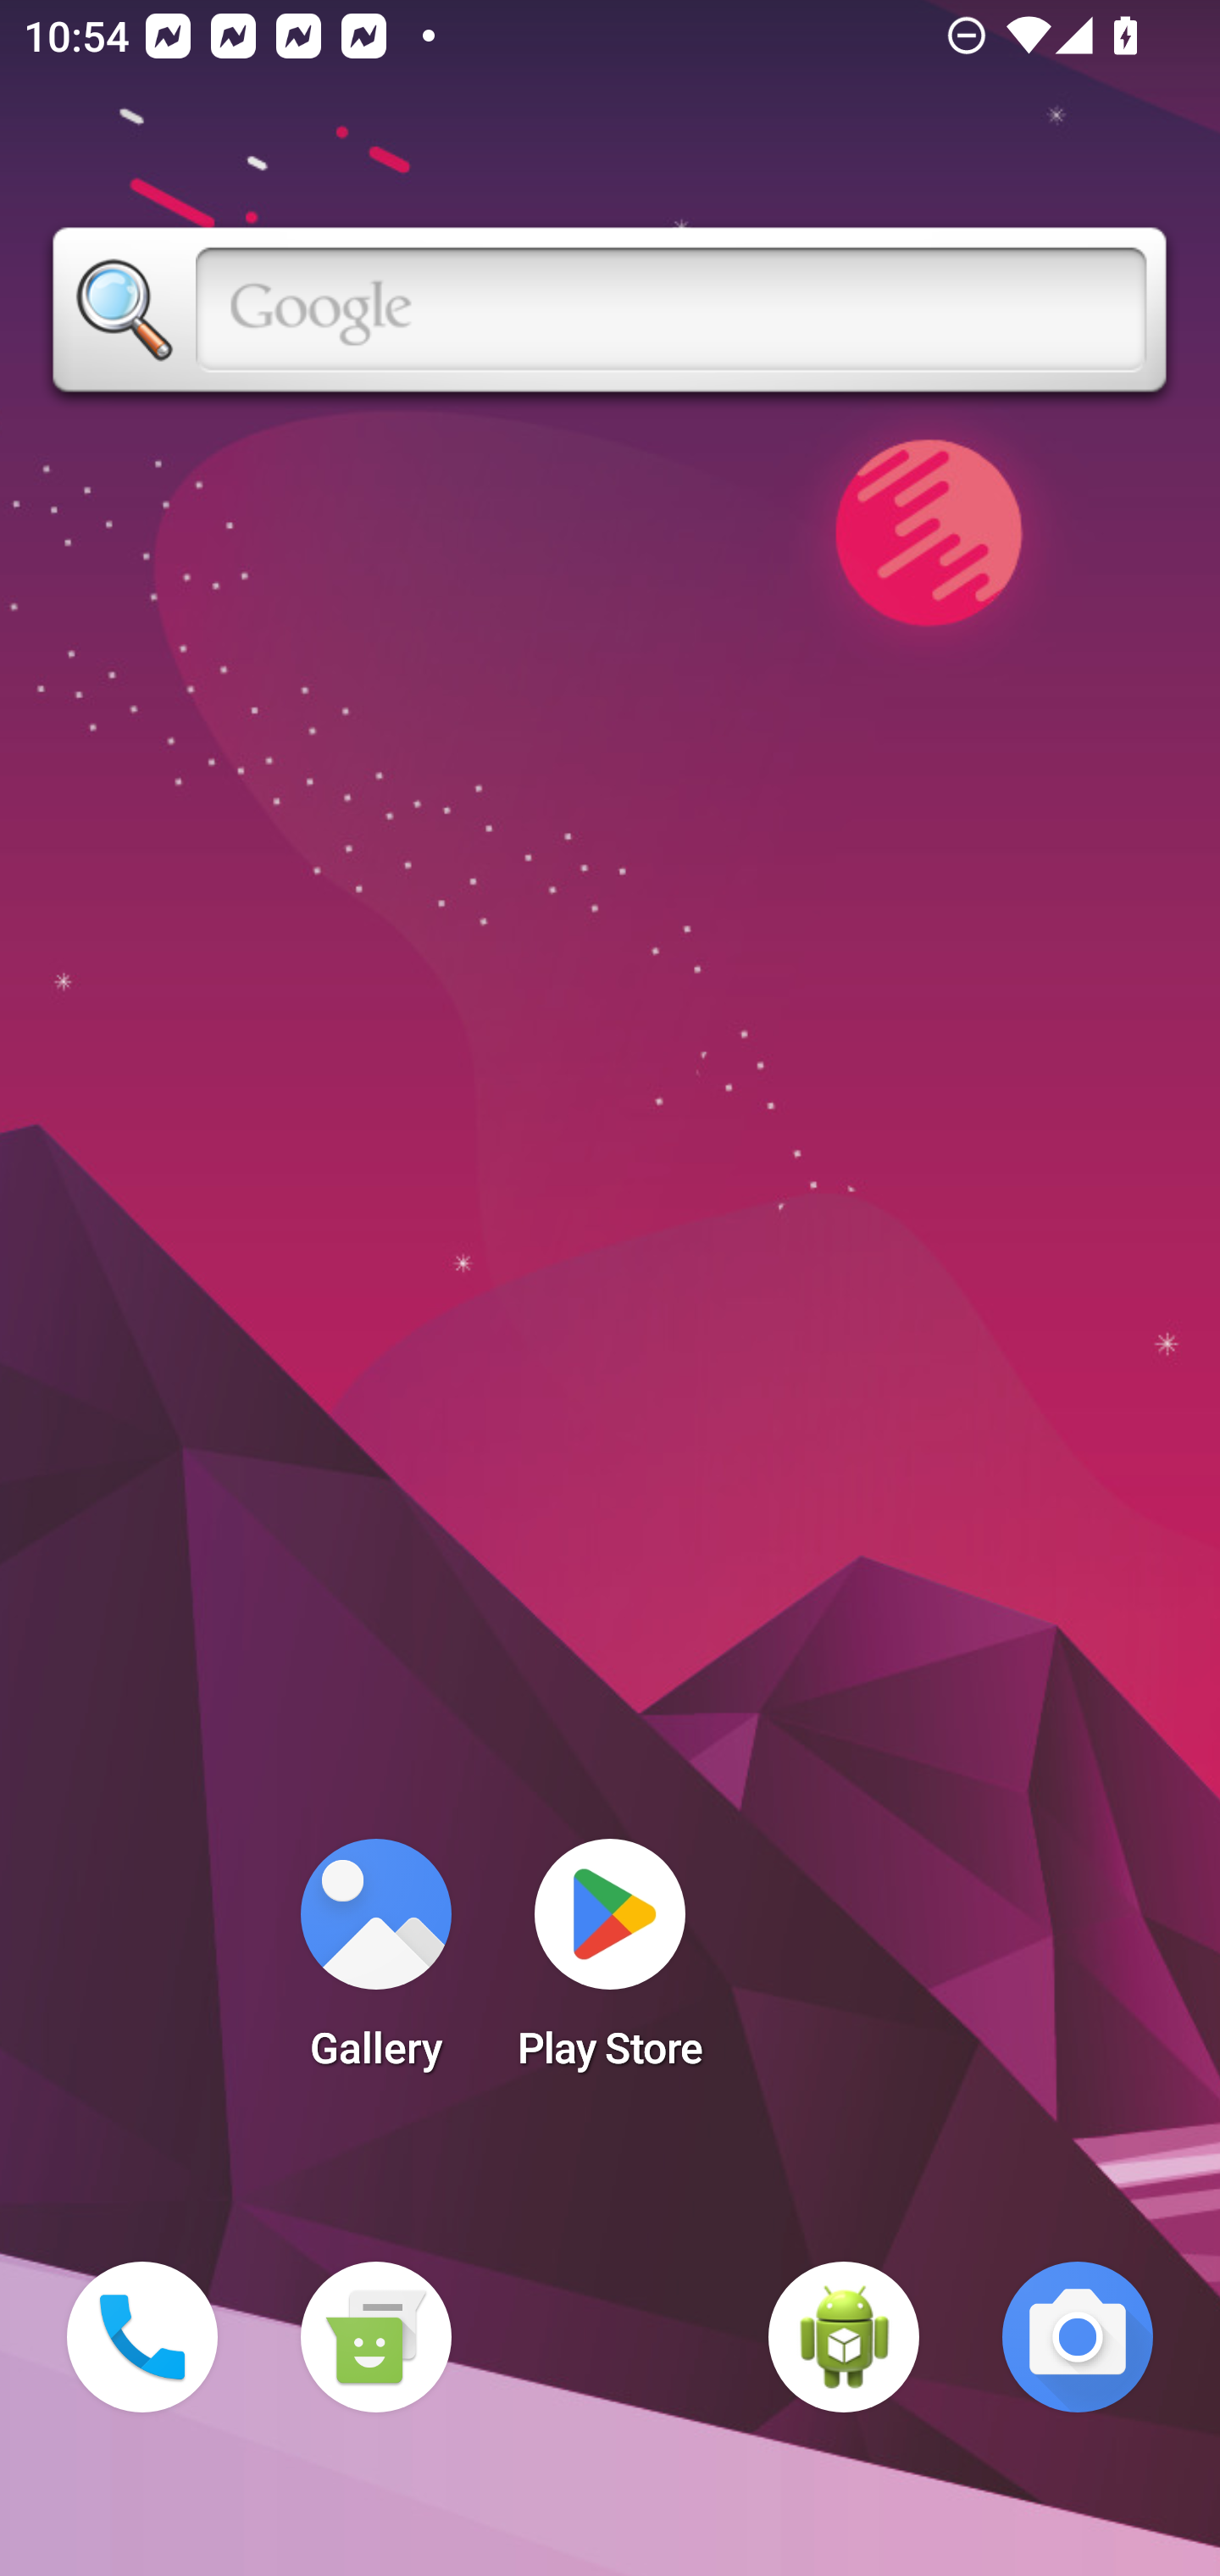 The height and width of the screenshot is (2576, 1220). I want to click on WebView Browser Tester, so click(844, 2337).